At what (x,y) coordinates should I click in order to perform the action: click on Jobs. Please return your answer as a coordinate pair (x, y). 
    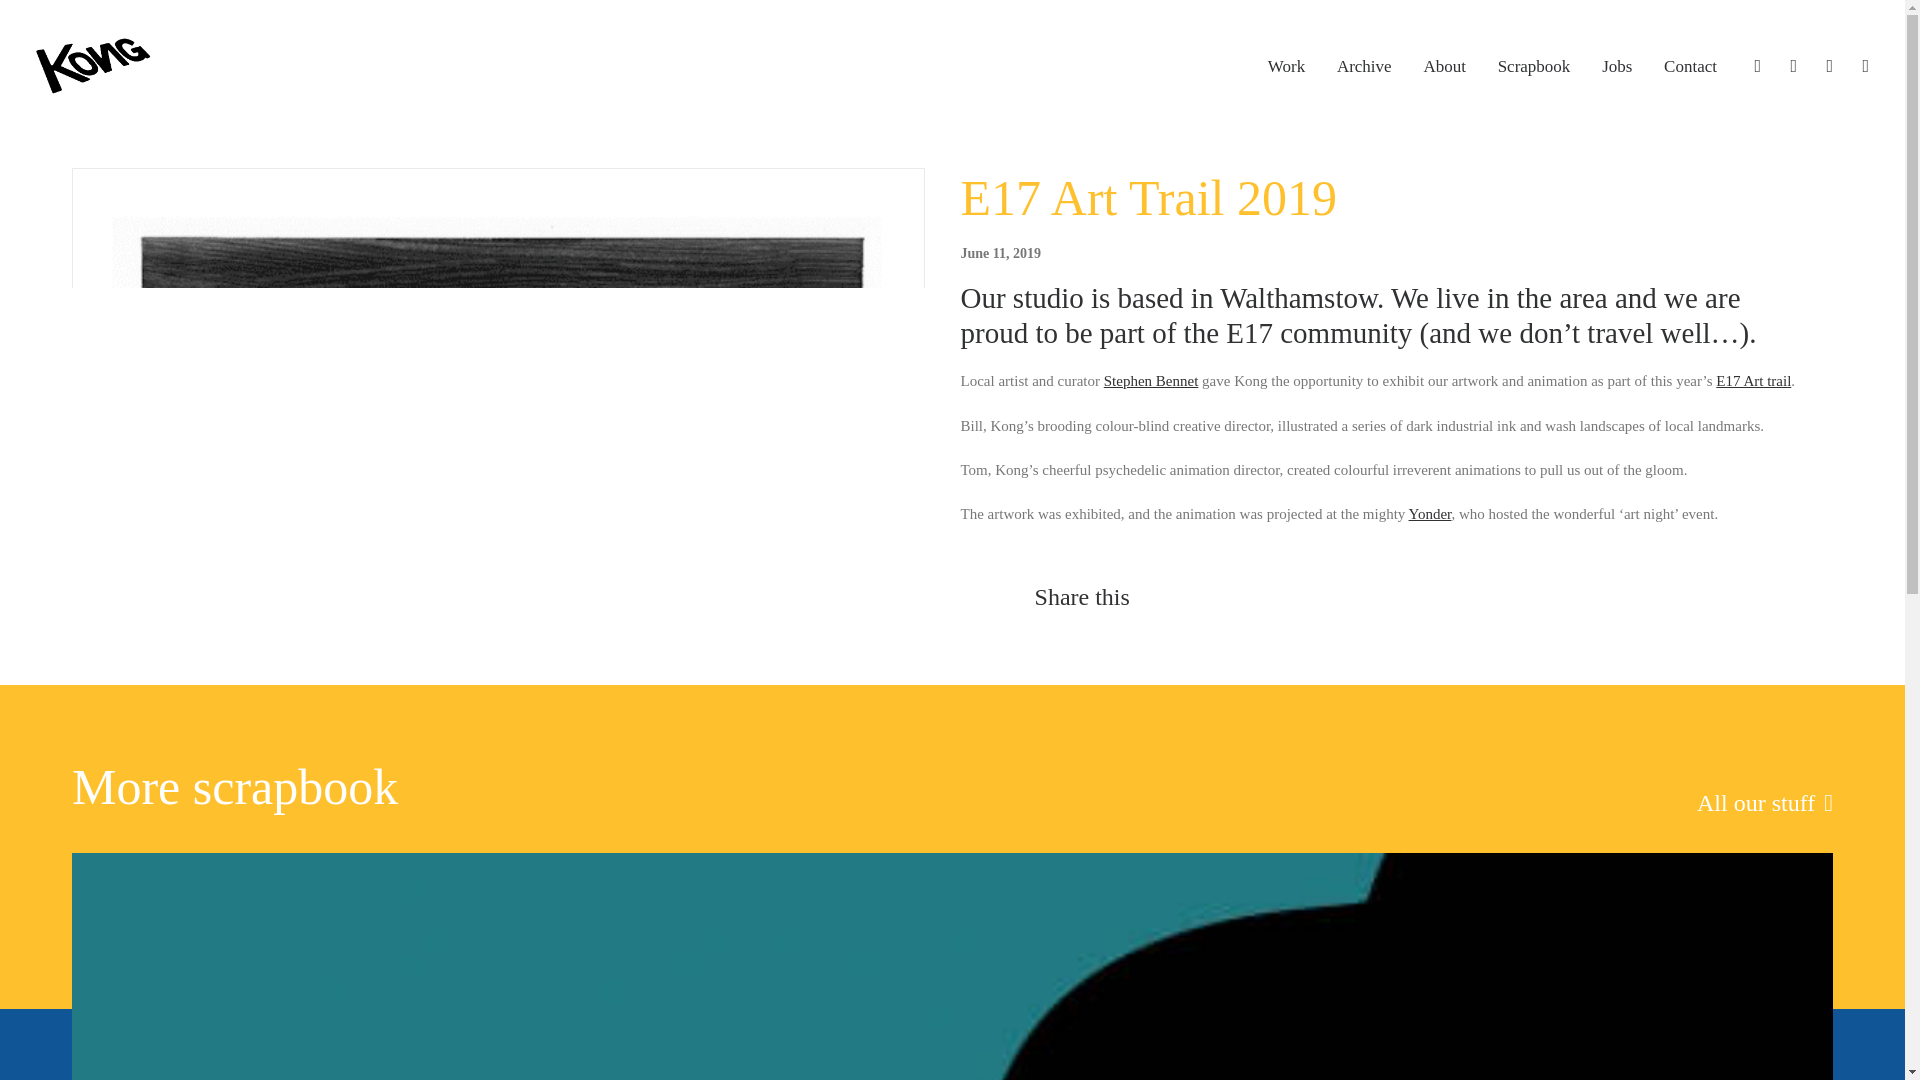
    Looking at the image, I should click on (1616, 66).